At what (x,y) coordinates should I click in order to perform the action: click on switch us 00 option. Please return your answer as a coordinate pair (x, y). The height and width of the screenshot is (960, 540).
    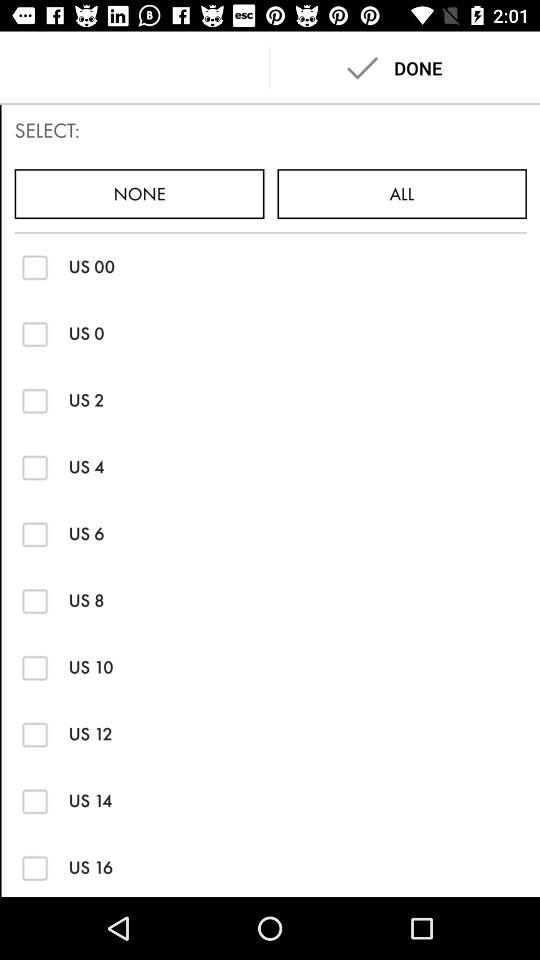
    Looking at the image, I should click on (34, 266).